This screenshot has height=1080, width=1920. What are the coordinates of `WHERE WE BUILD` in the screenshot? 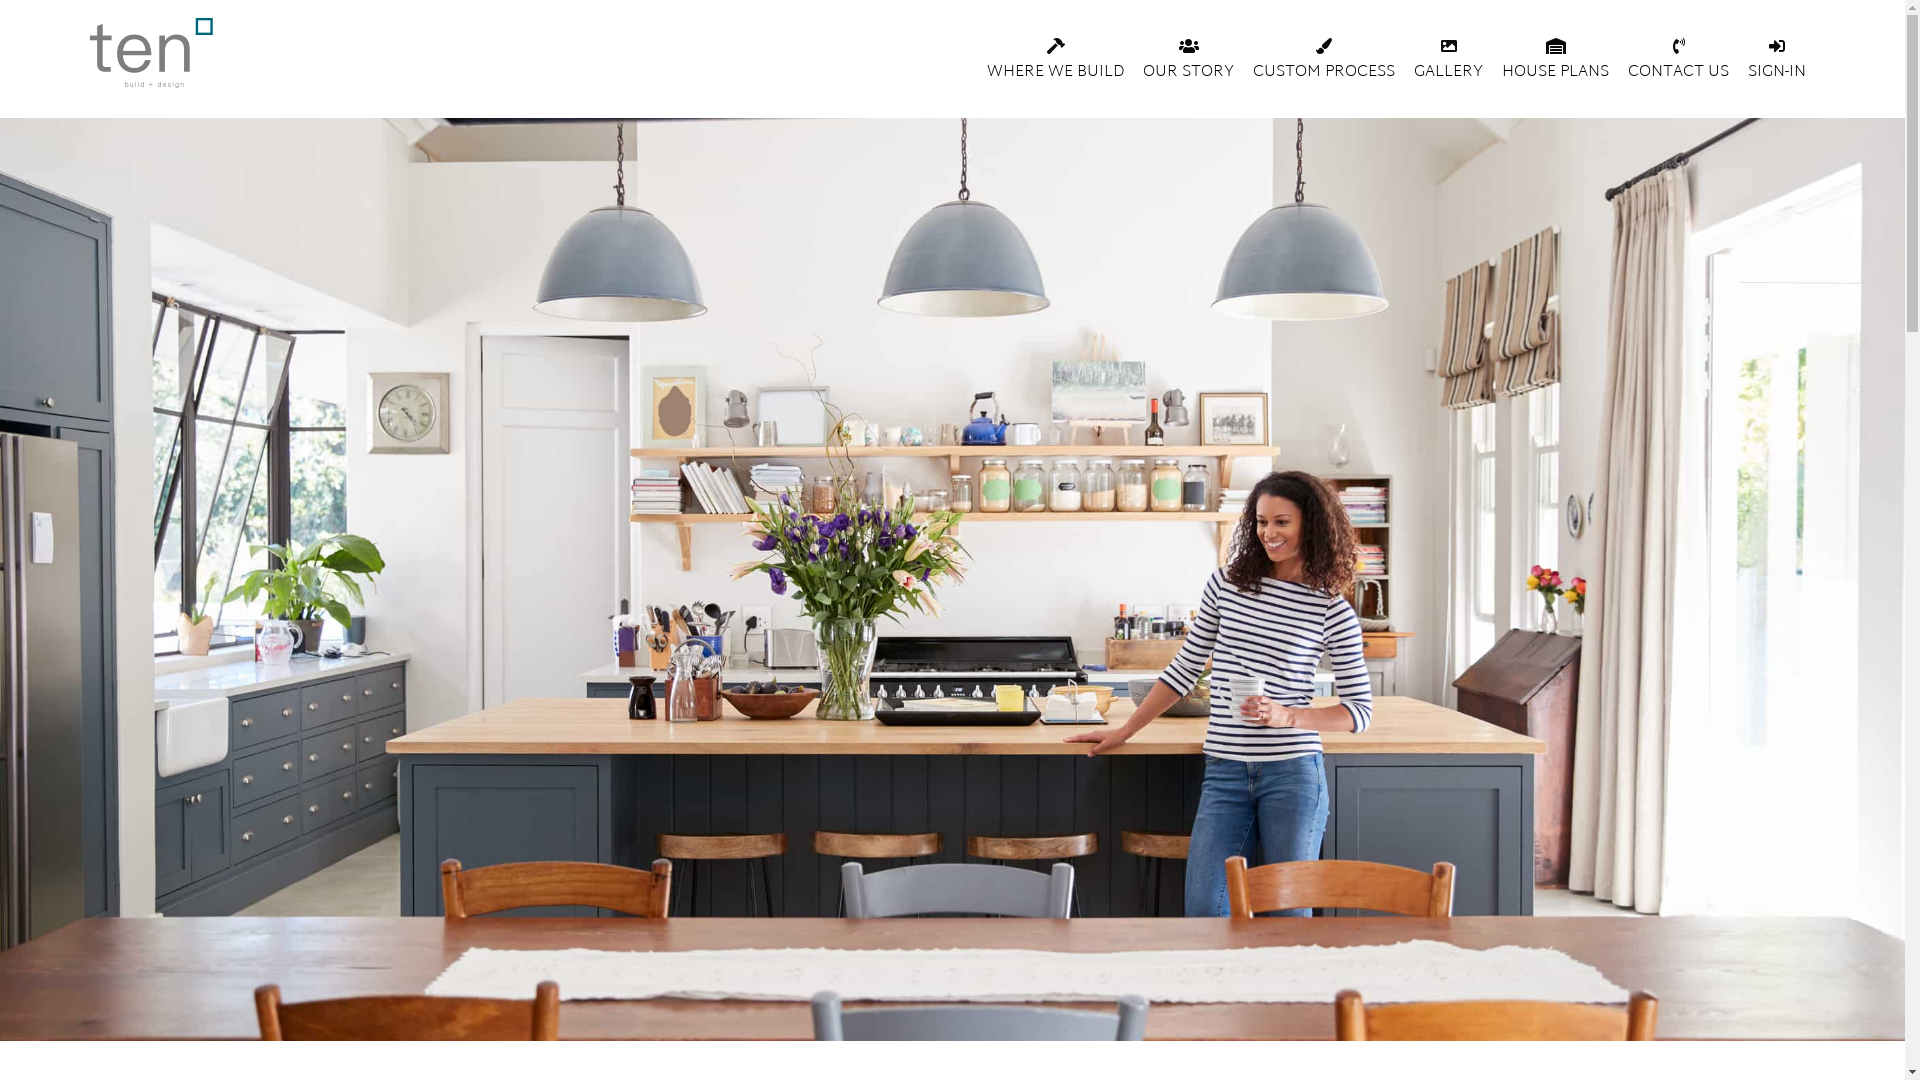 It's located at (1056, 60).